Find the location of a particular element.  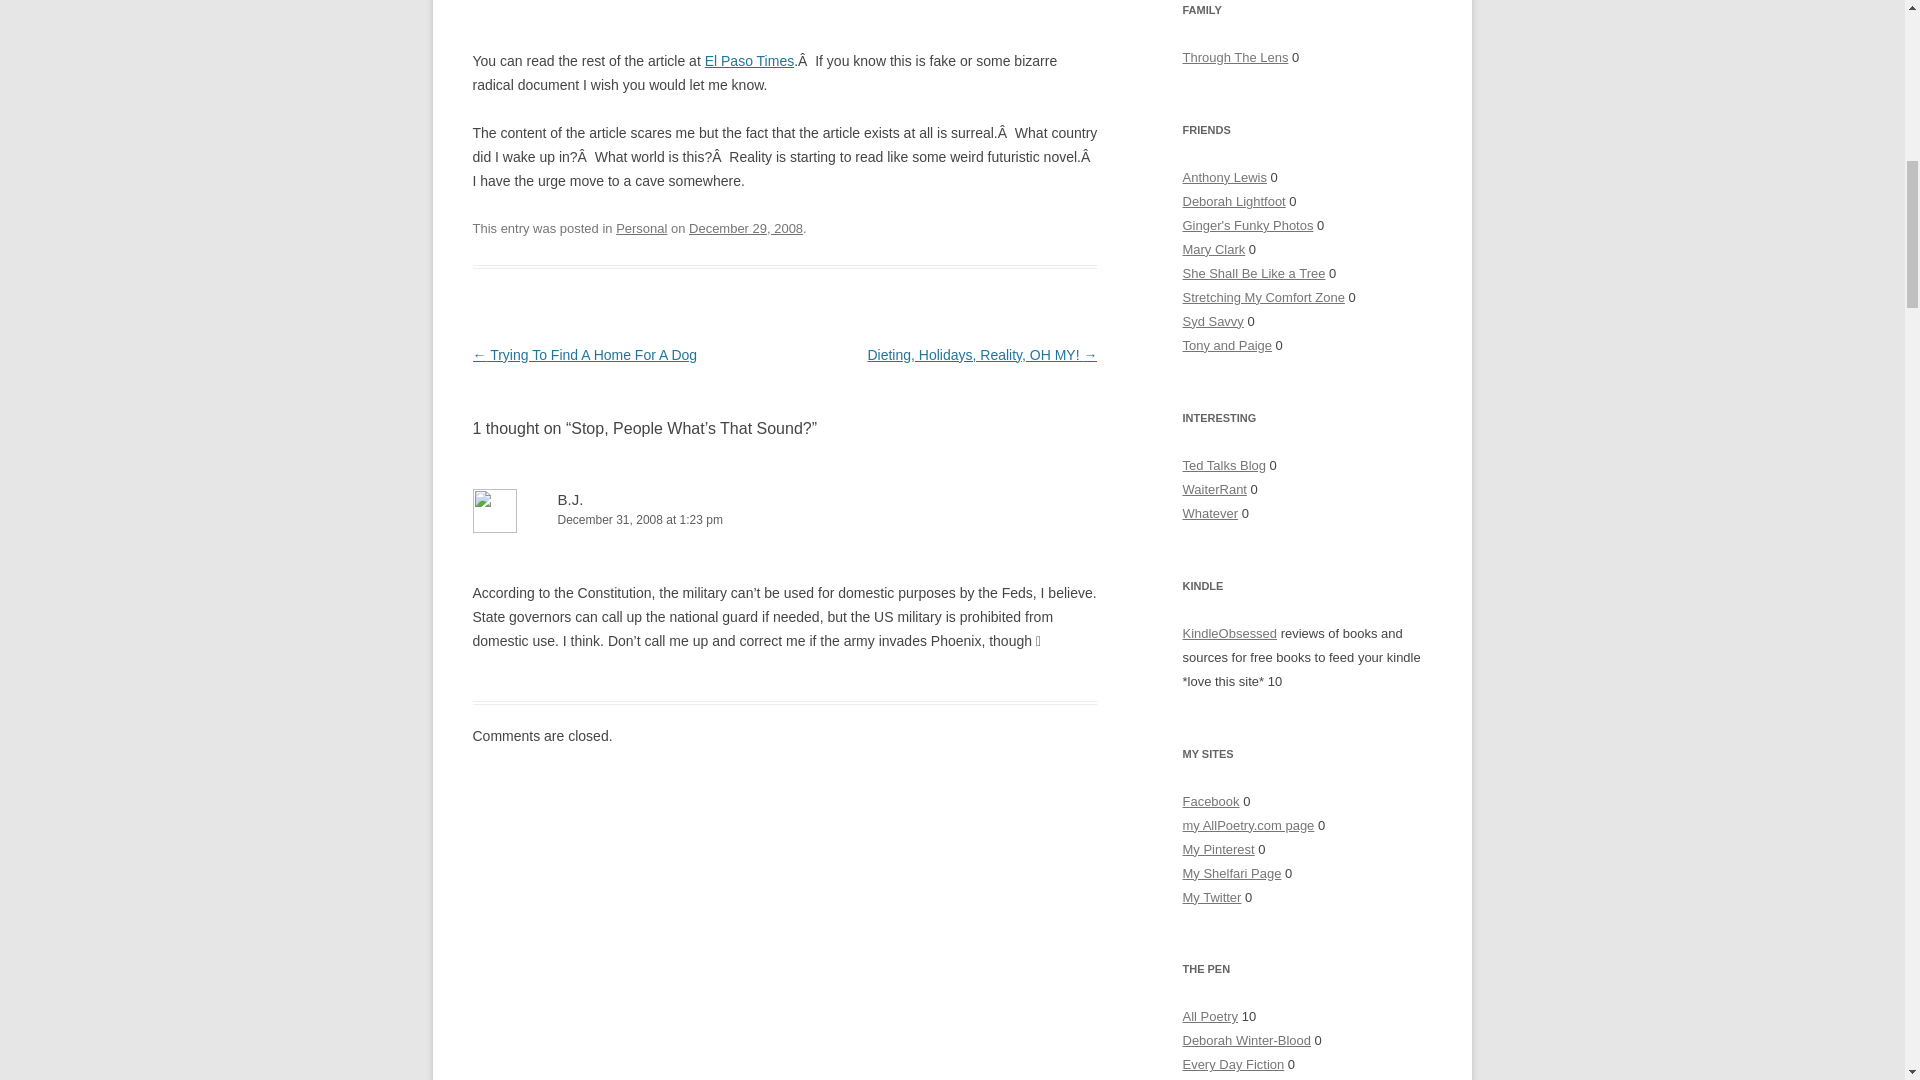

December 29, 2008 is located at coordinates (746, 228).